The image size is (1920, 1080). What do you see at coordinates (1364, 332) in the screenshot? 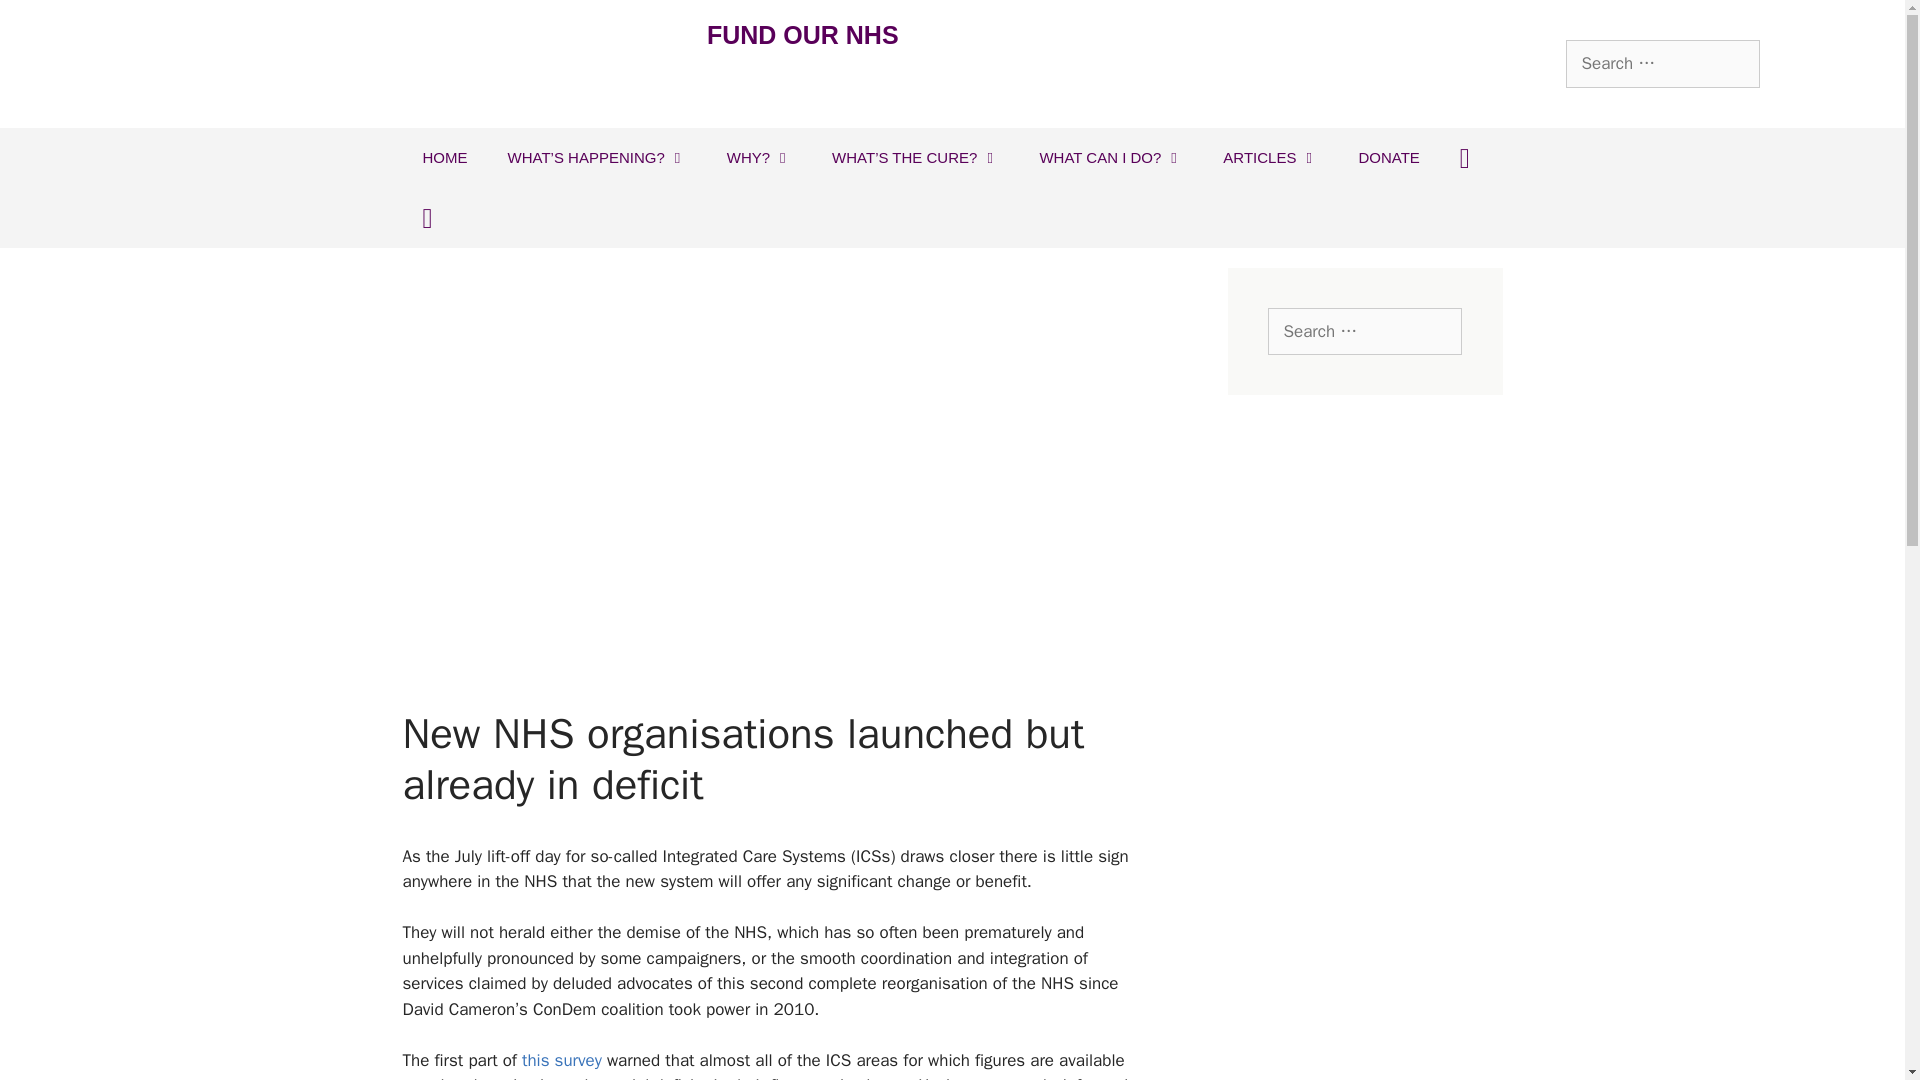
I see `Search for:` at bounding box center [1364, 332].